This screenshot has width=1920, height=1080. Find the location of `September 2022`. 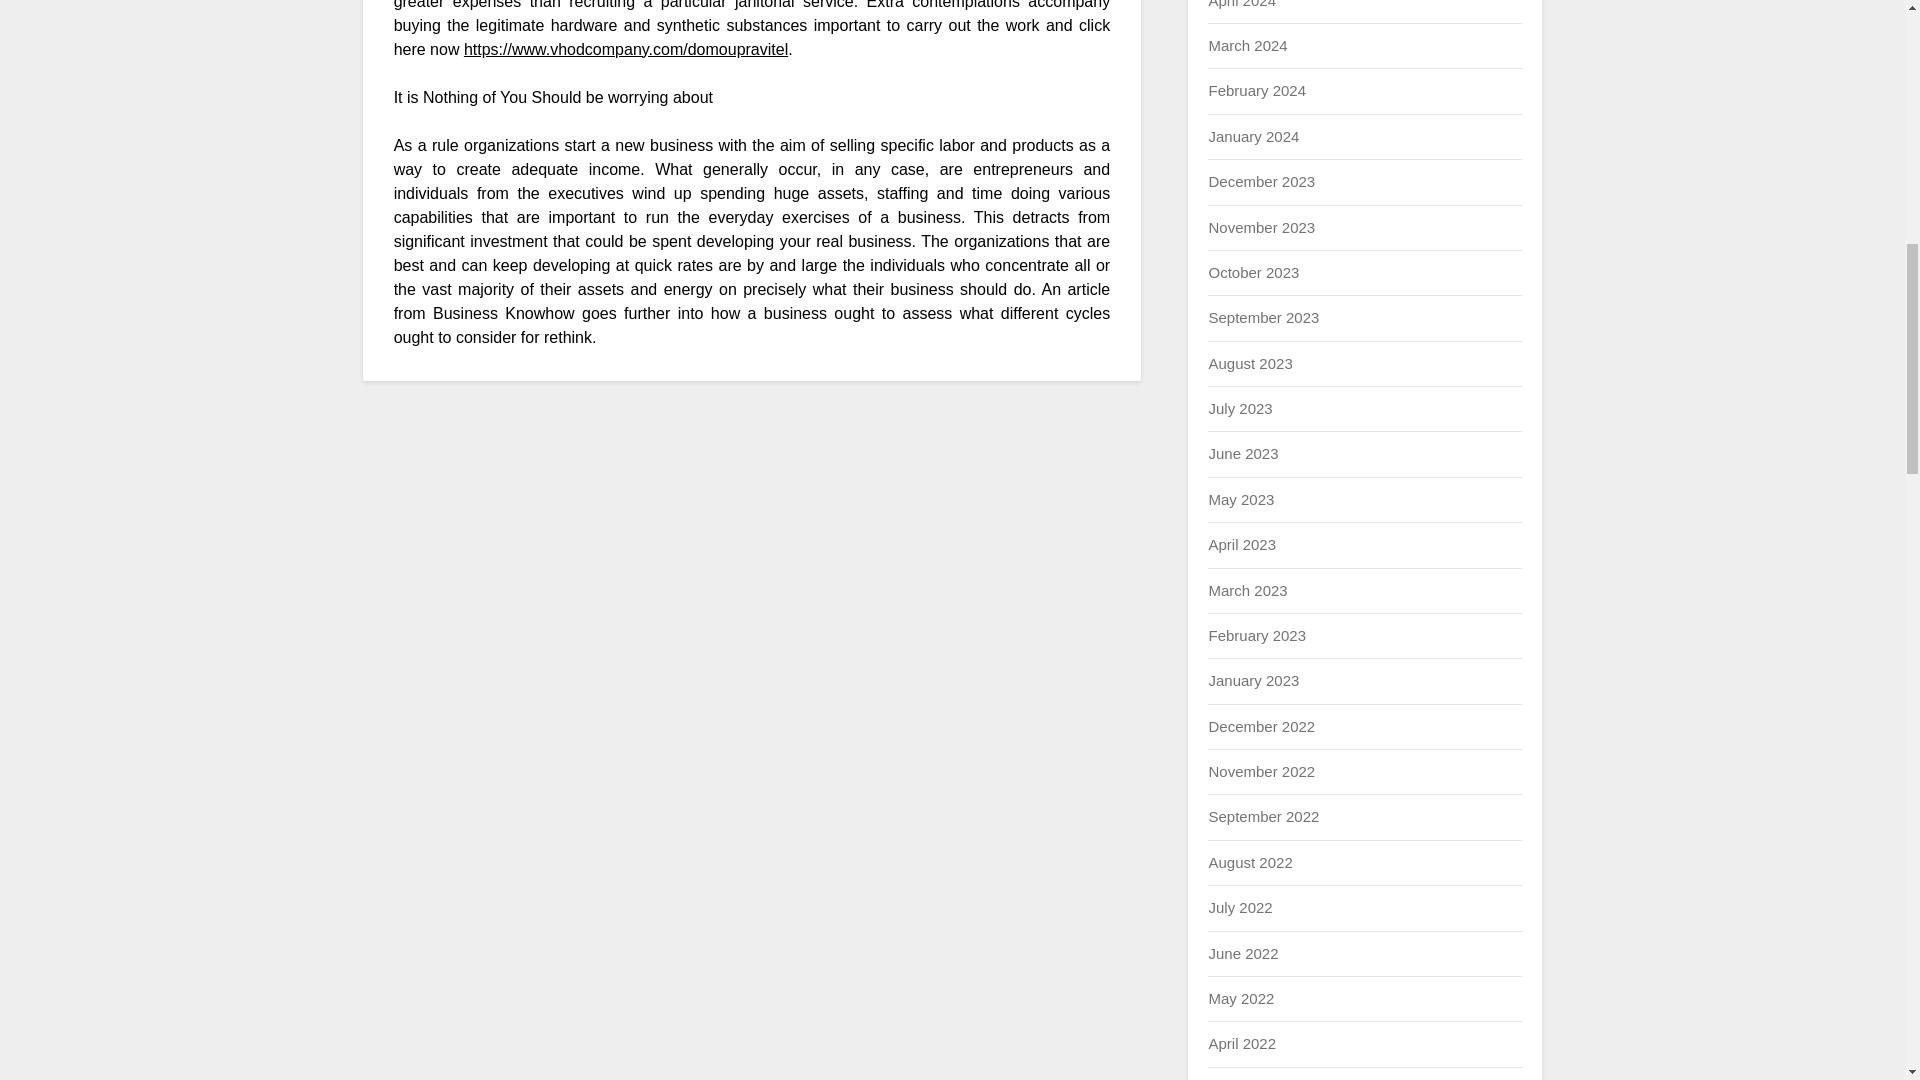

September 2022 is located at coordinates (1263, 816).